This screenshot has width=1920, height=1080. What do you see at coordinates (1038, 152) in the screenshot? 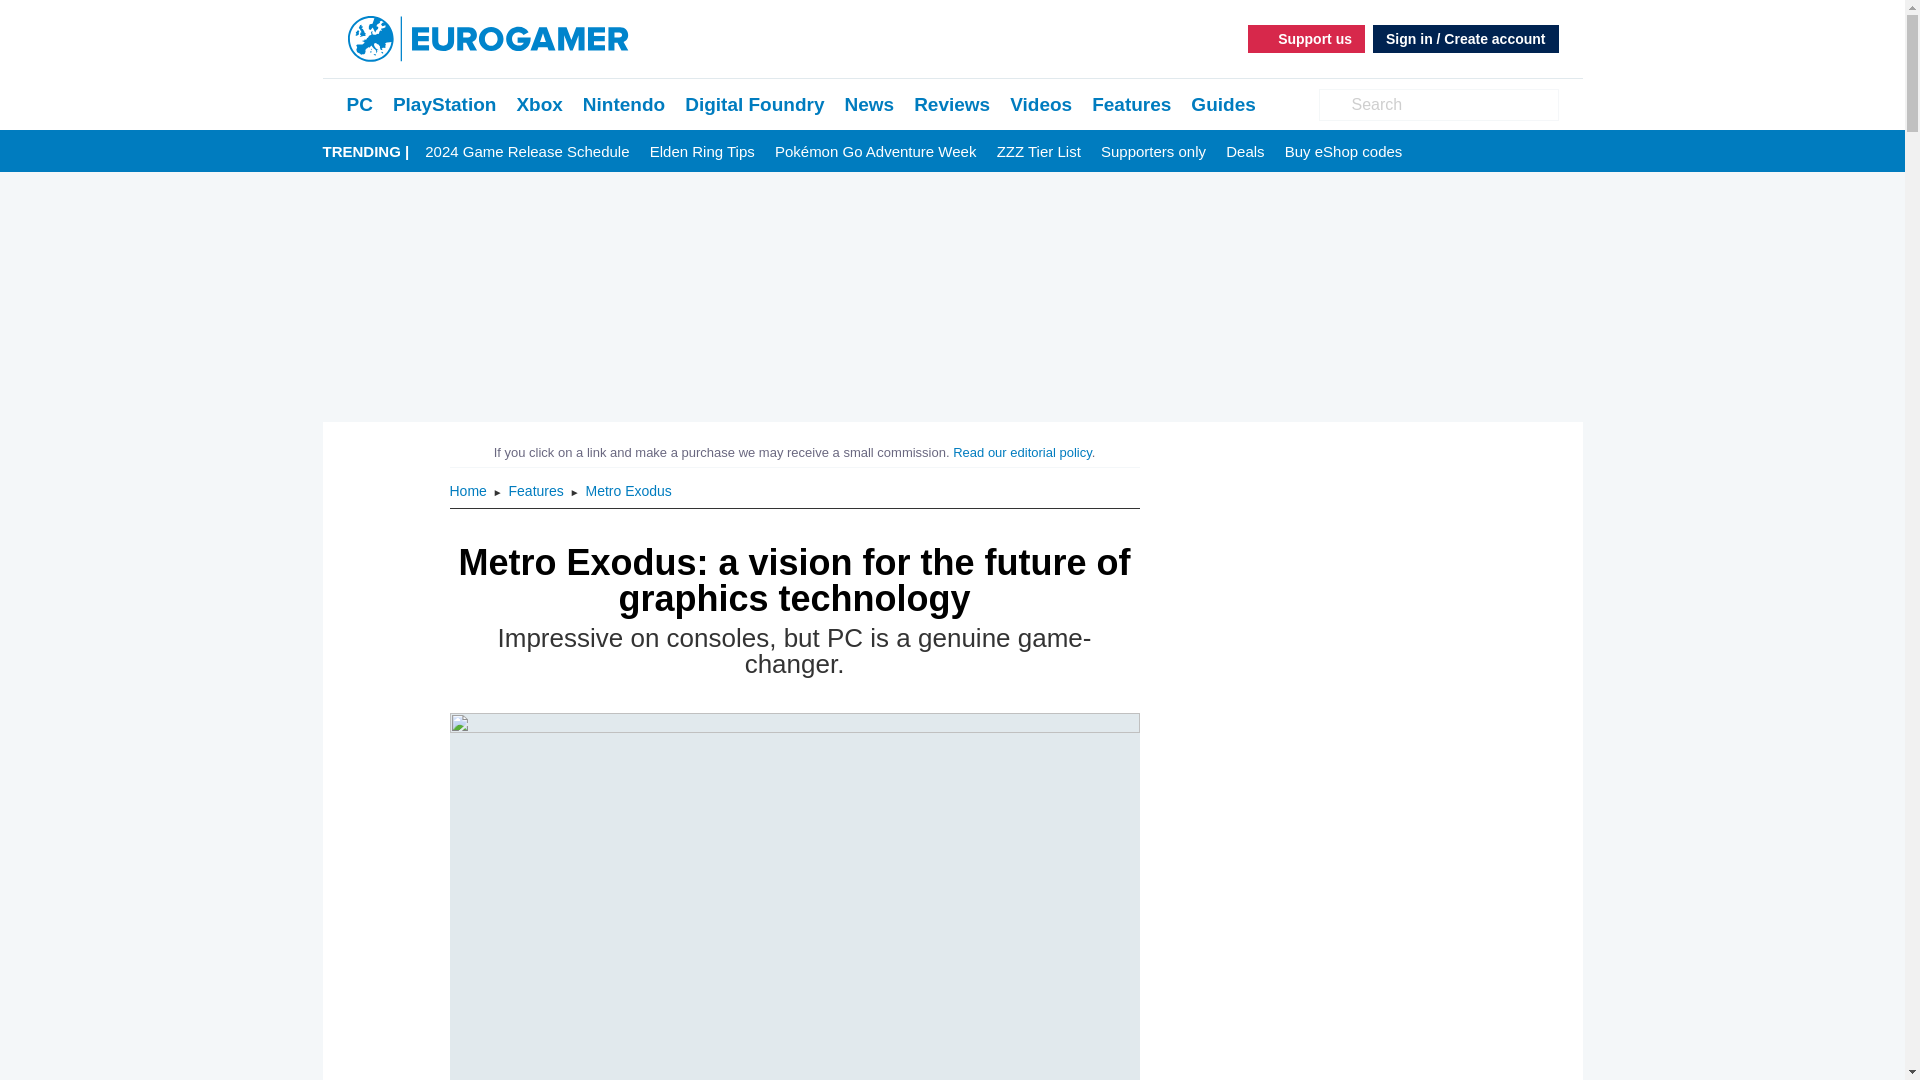
I see `ZZZ Tier List` at bounding box center [1038, 152].